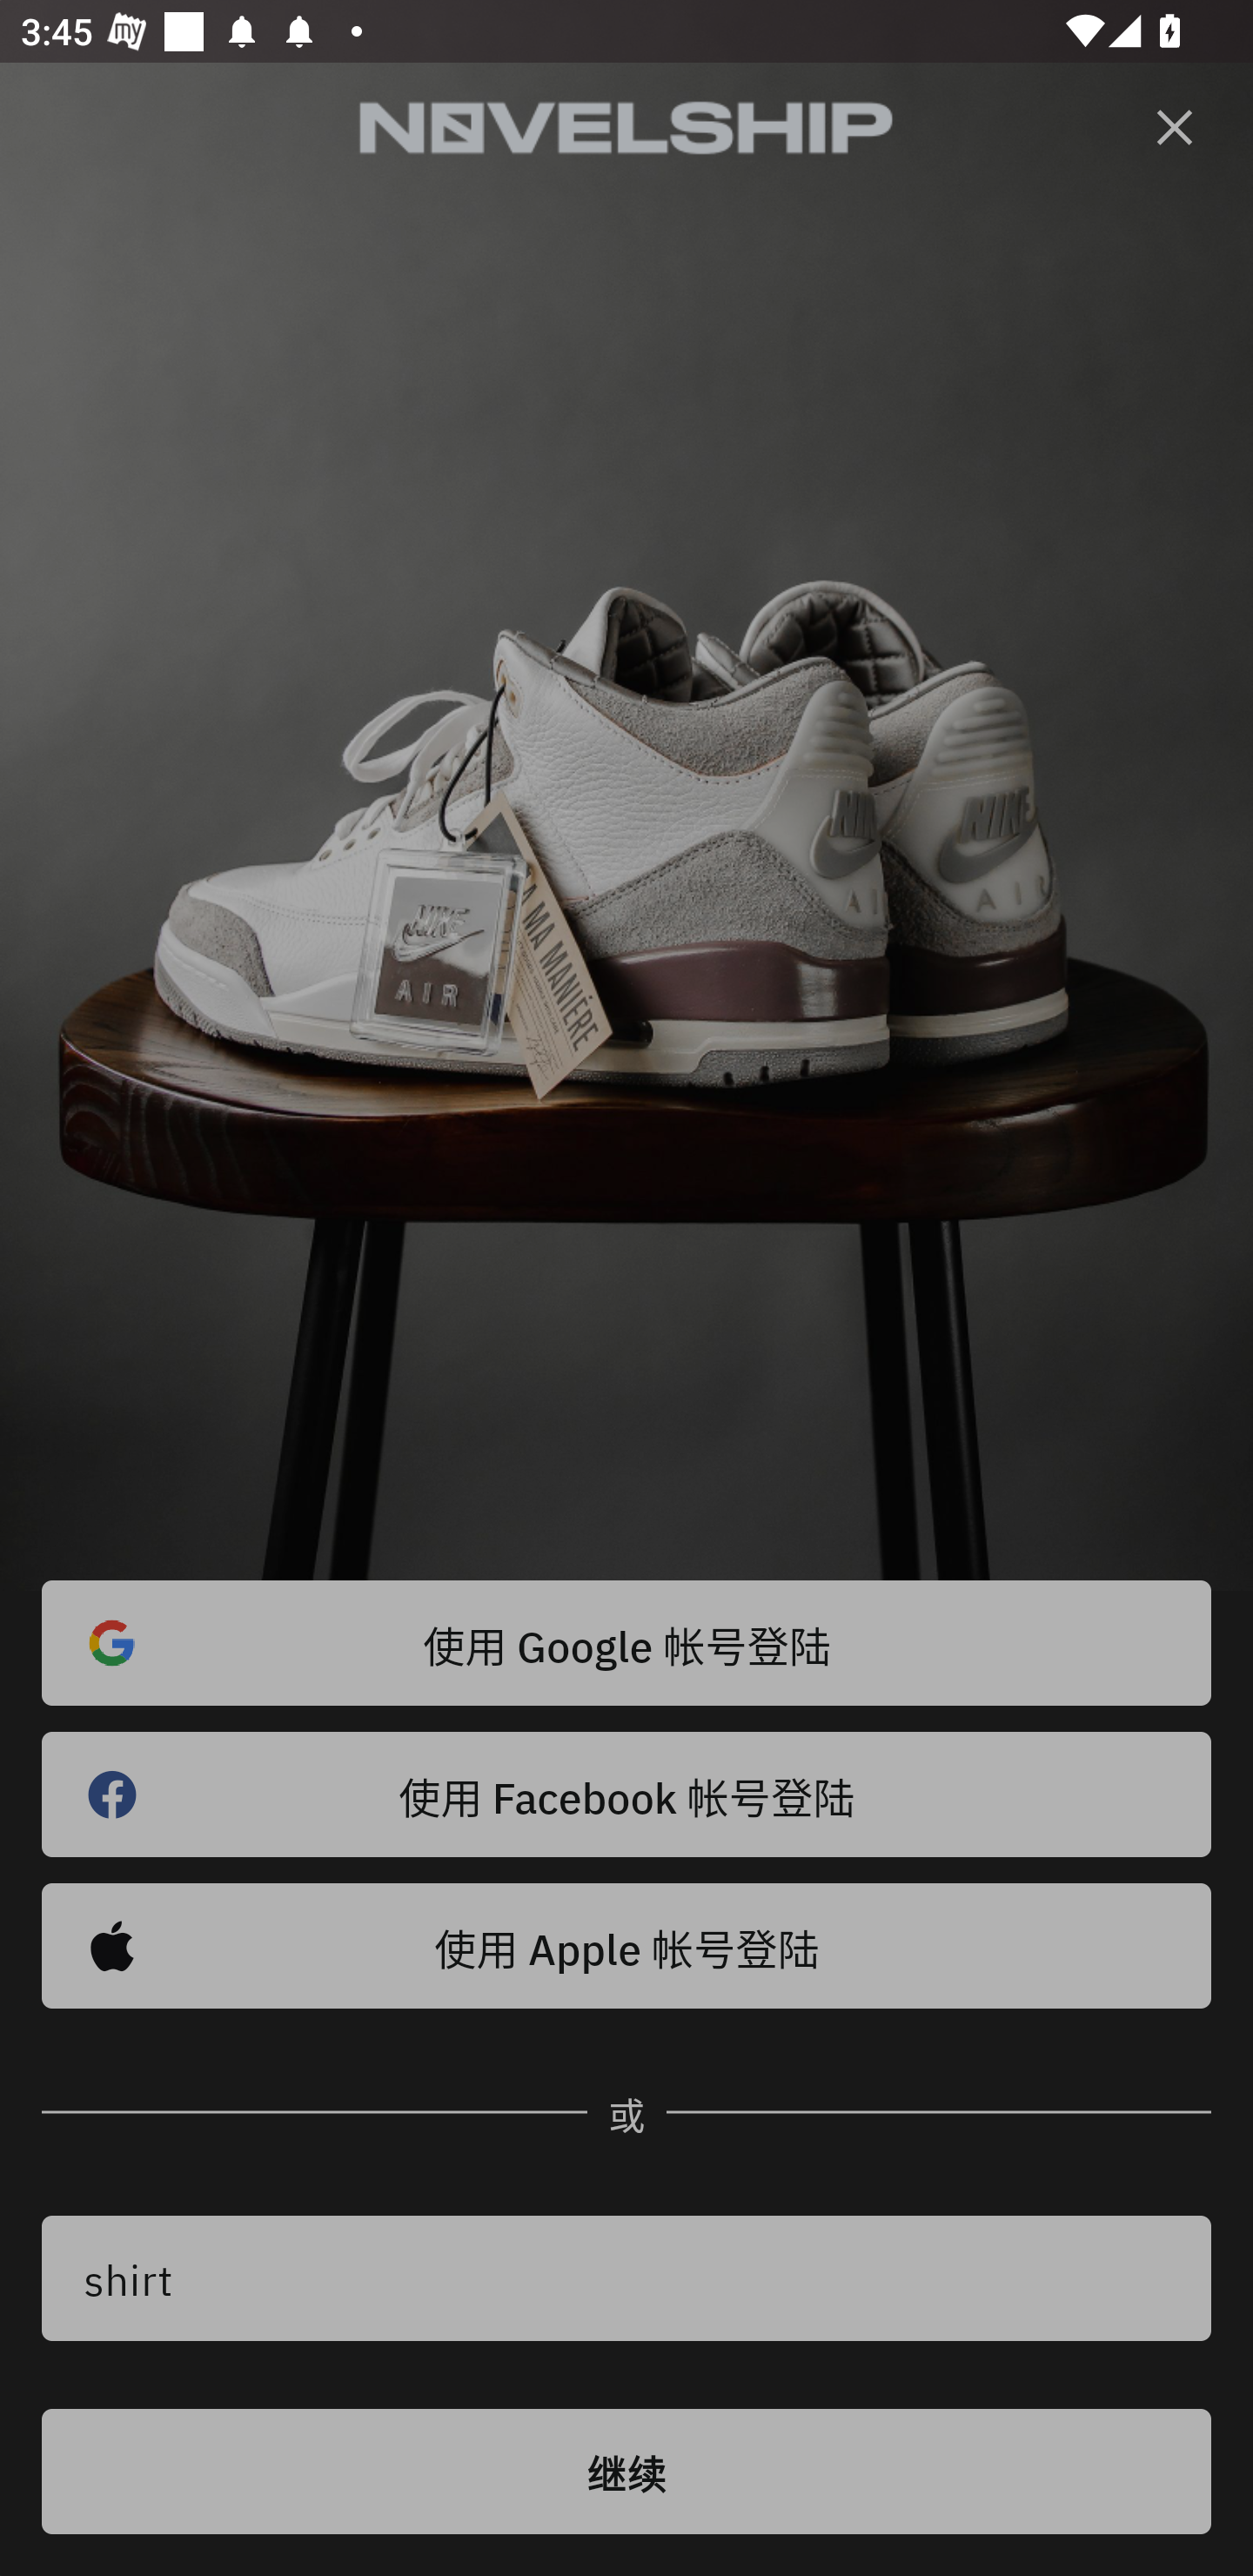 This screenshot has width=1253, height=2576. Describe the element at coordinates (626, 2472) in the screenshot. I see `继续` at that location.